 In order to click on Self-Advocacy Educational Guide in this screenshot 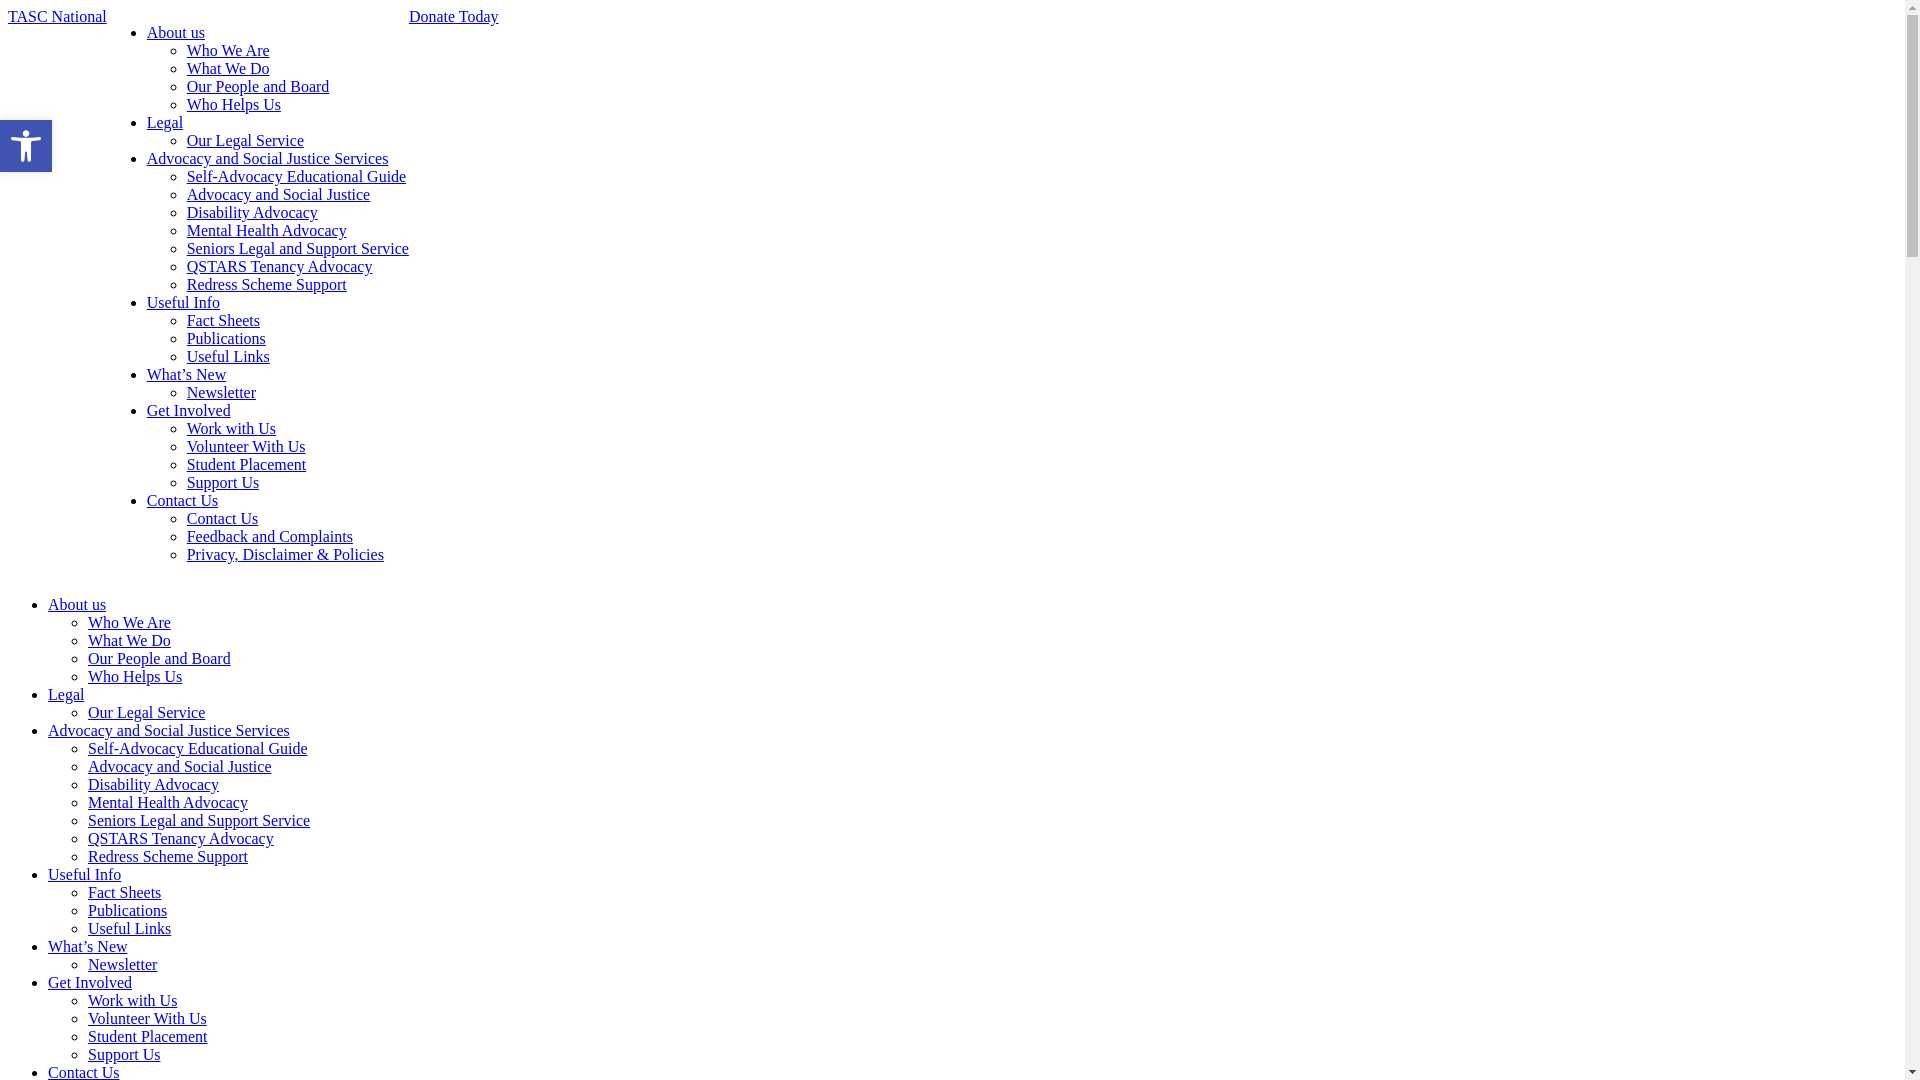, I will do `click(296, 176)`.